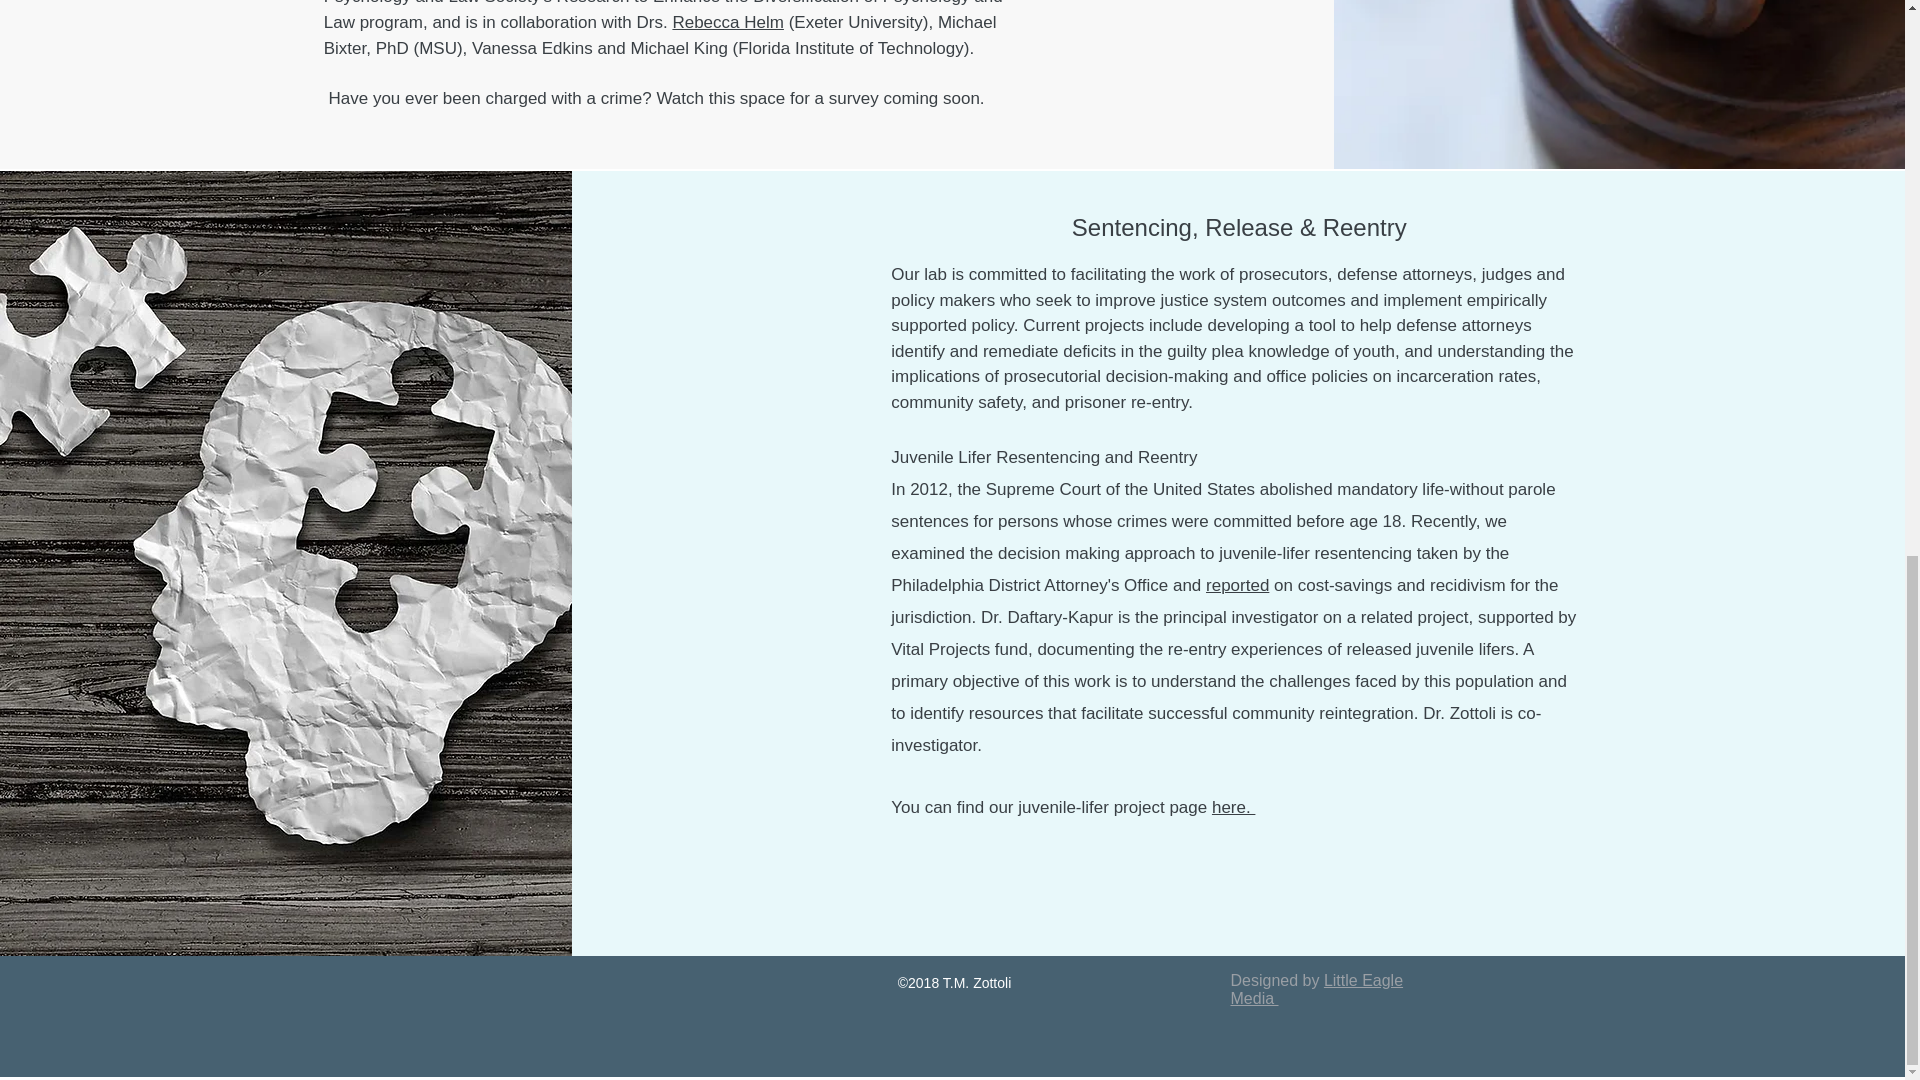 This screenshot has width=1920, height=1080. What do you see at coordinates (1233, 807) in the screenshot?
I see `here. ` at bounding box center [1233, 807].